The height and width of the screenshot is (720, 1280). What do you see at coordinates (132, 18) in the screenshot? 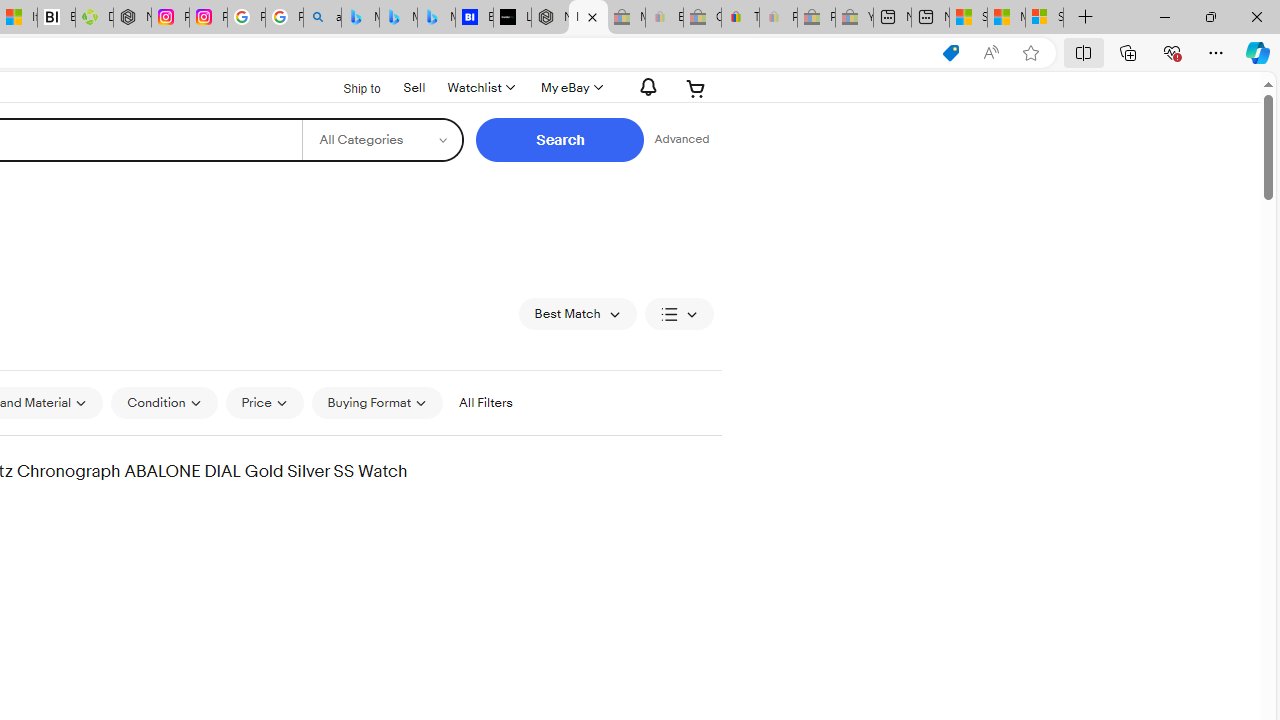
I see `Nordace - Nordace Edin Collection` at bounding box center [132, 18].